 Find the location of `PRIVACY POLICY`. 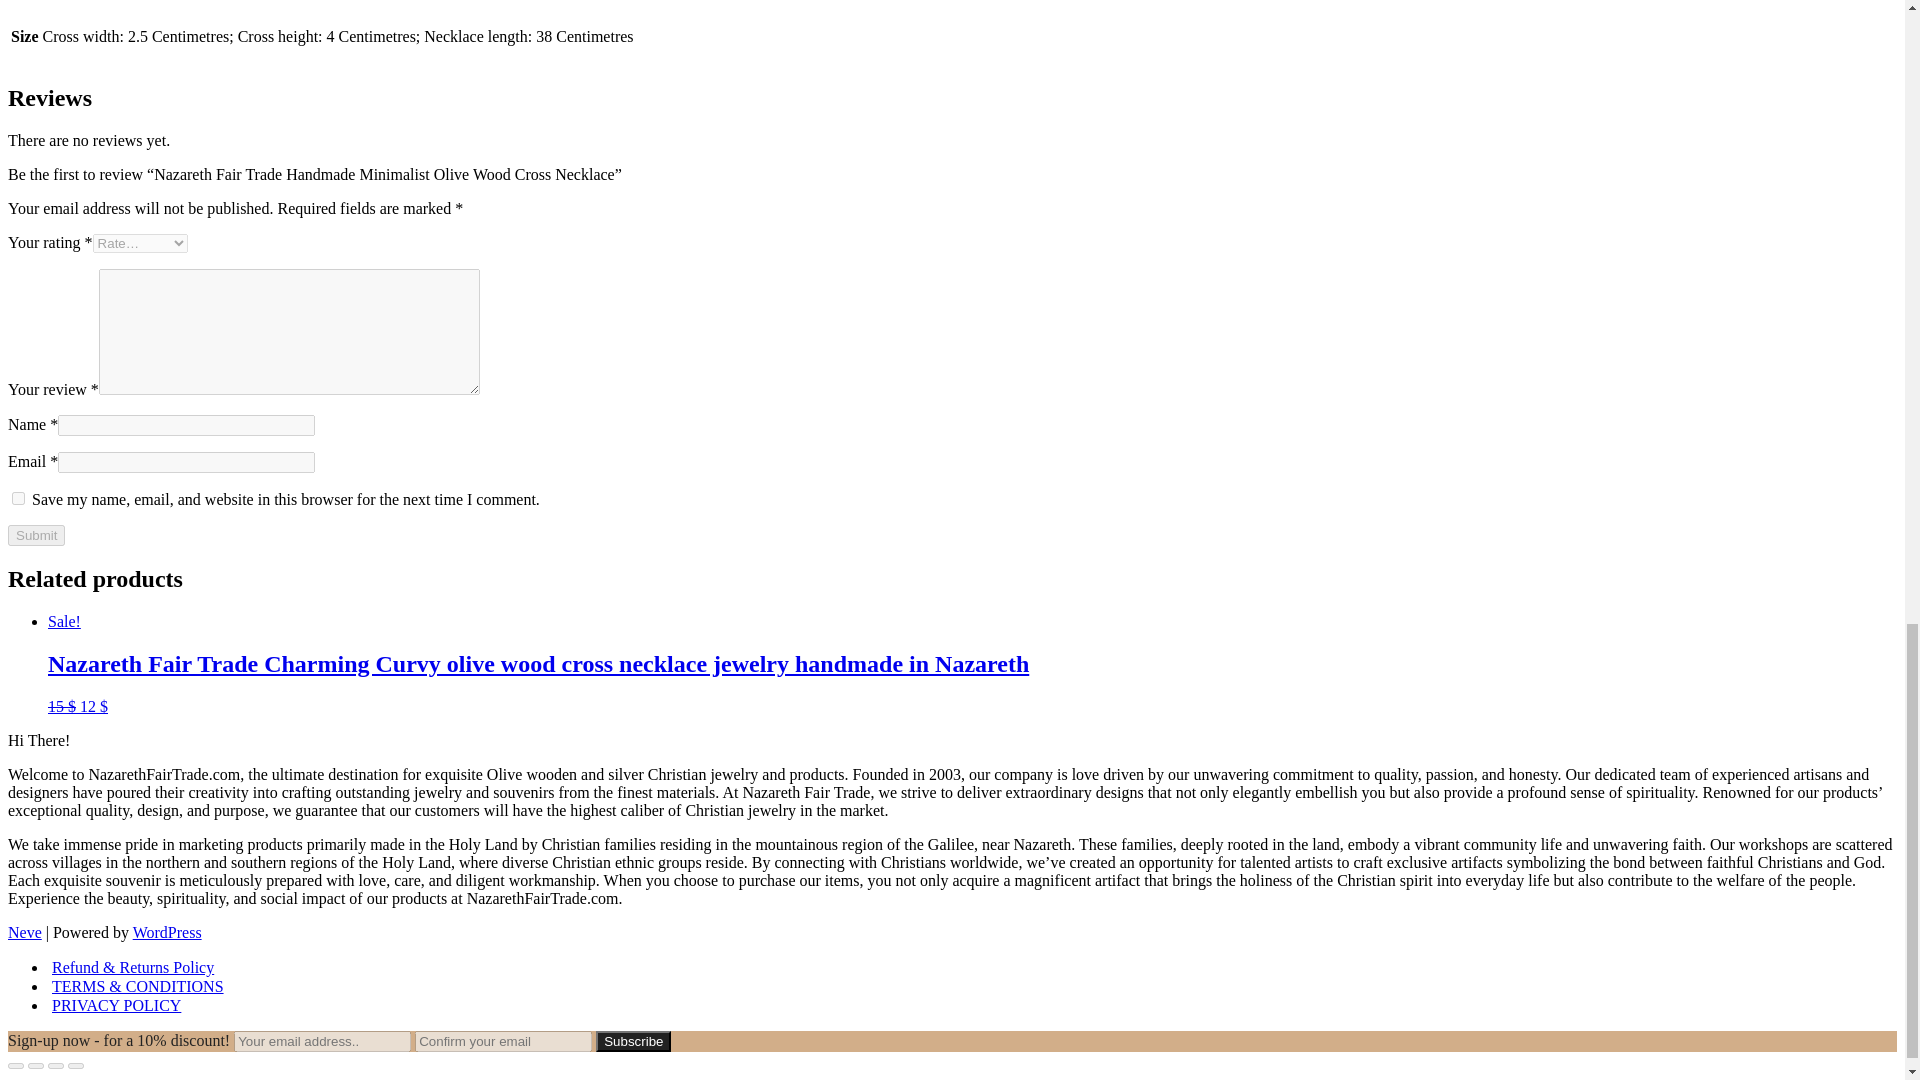

PRIVACY POLICY is located at coordinates (116, 1005).